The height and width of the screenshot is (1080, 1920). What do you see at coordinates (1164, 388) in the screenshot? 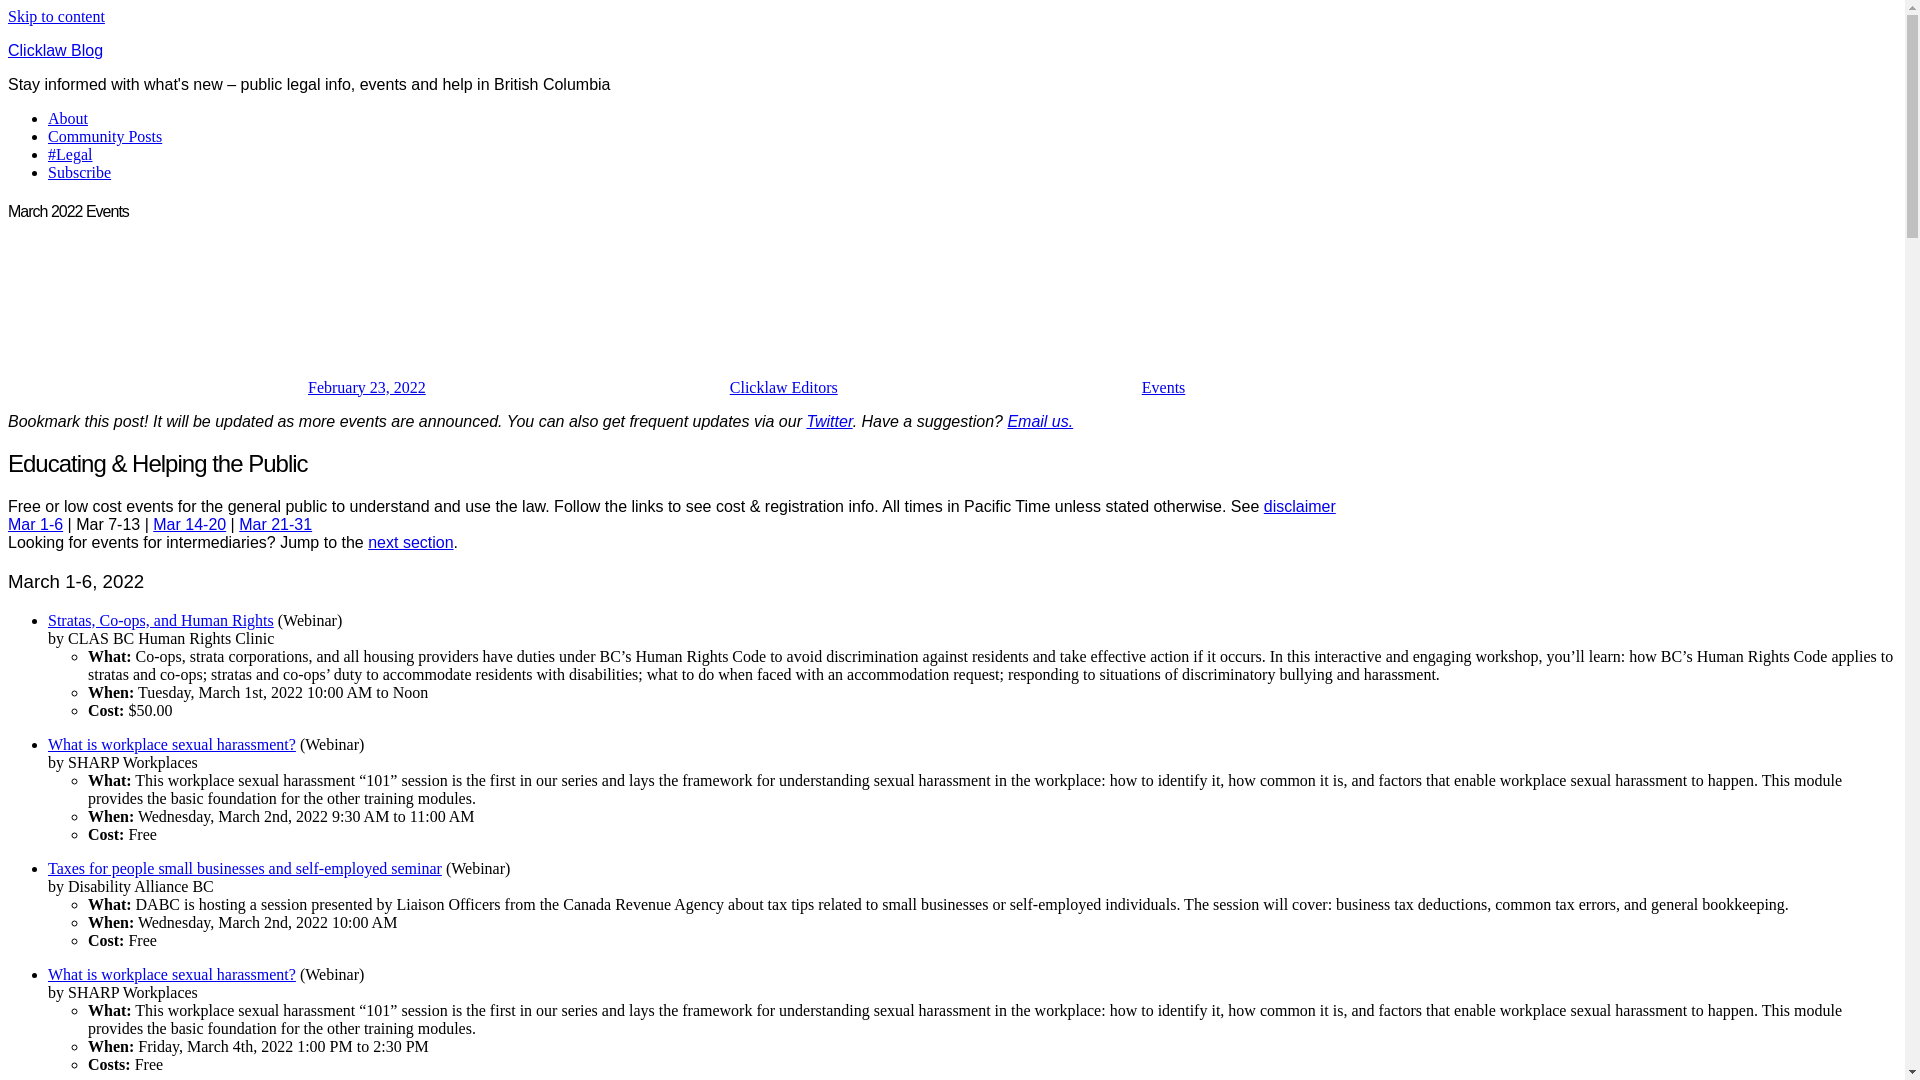
I see `Events` at bounding box center [1164, 388].